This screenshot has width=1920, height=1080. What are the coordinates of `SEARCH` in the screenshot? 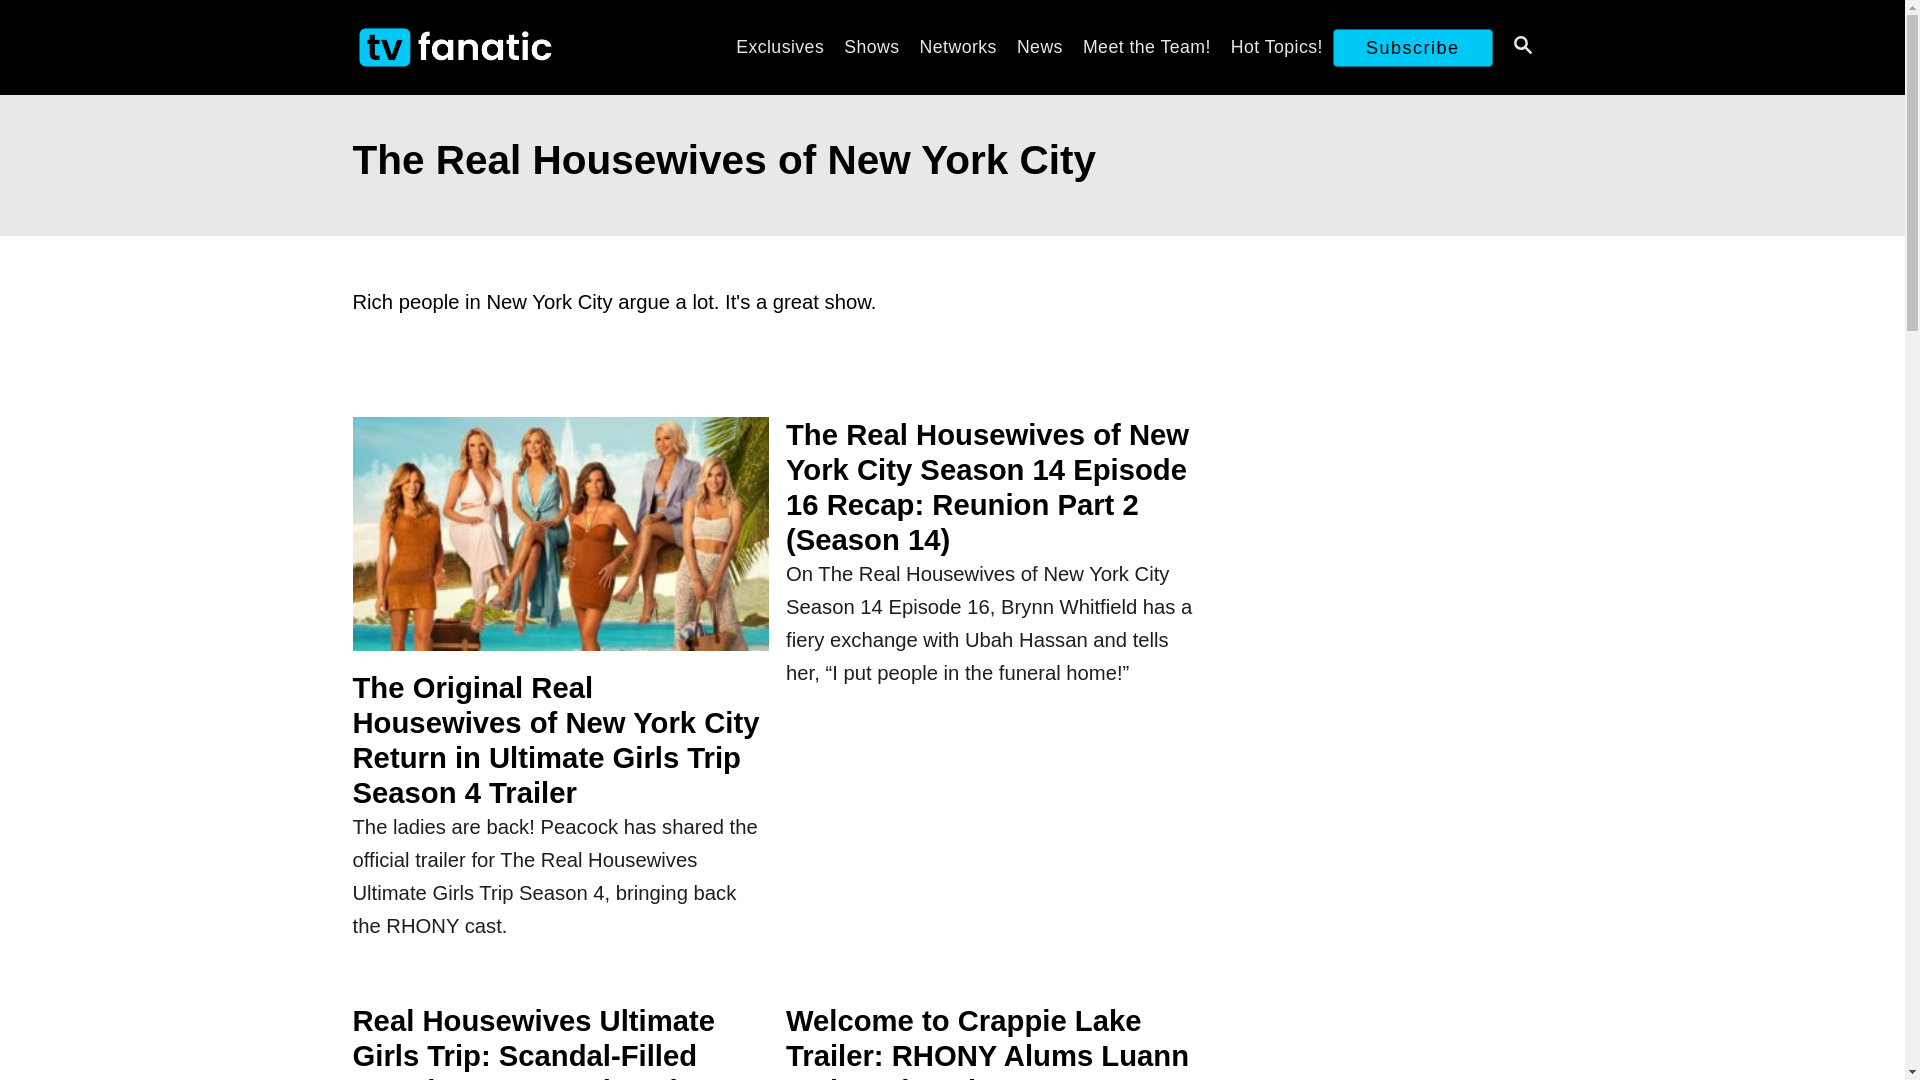 It's located at (1521, 47).